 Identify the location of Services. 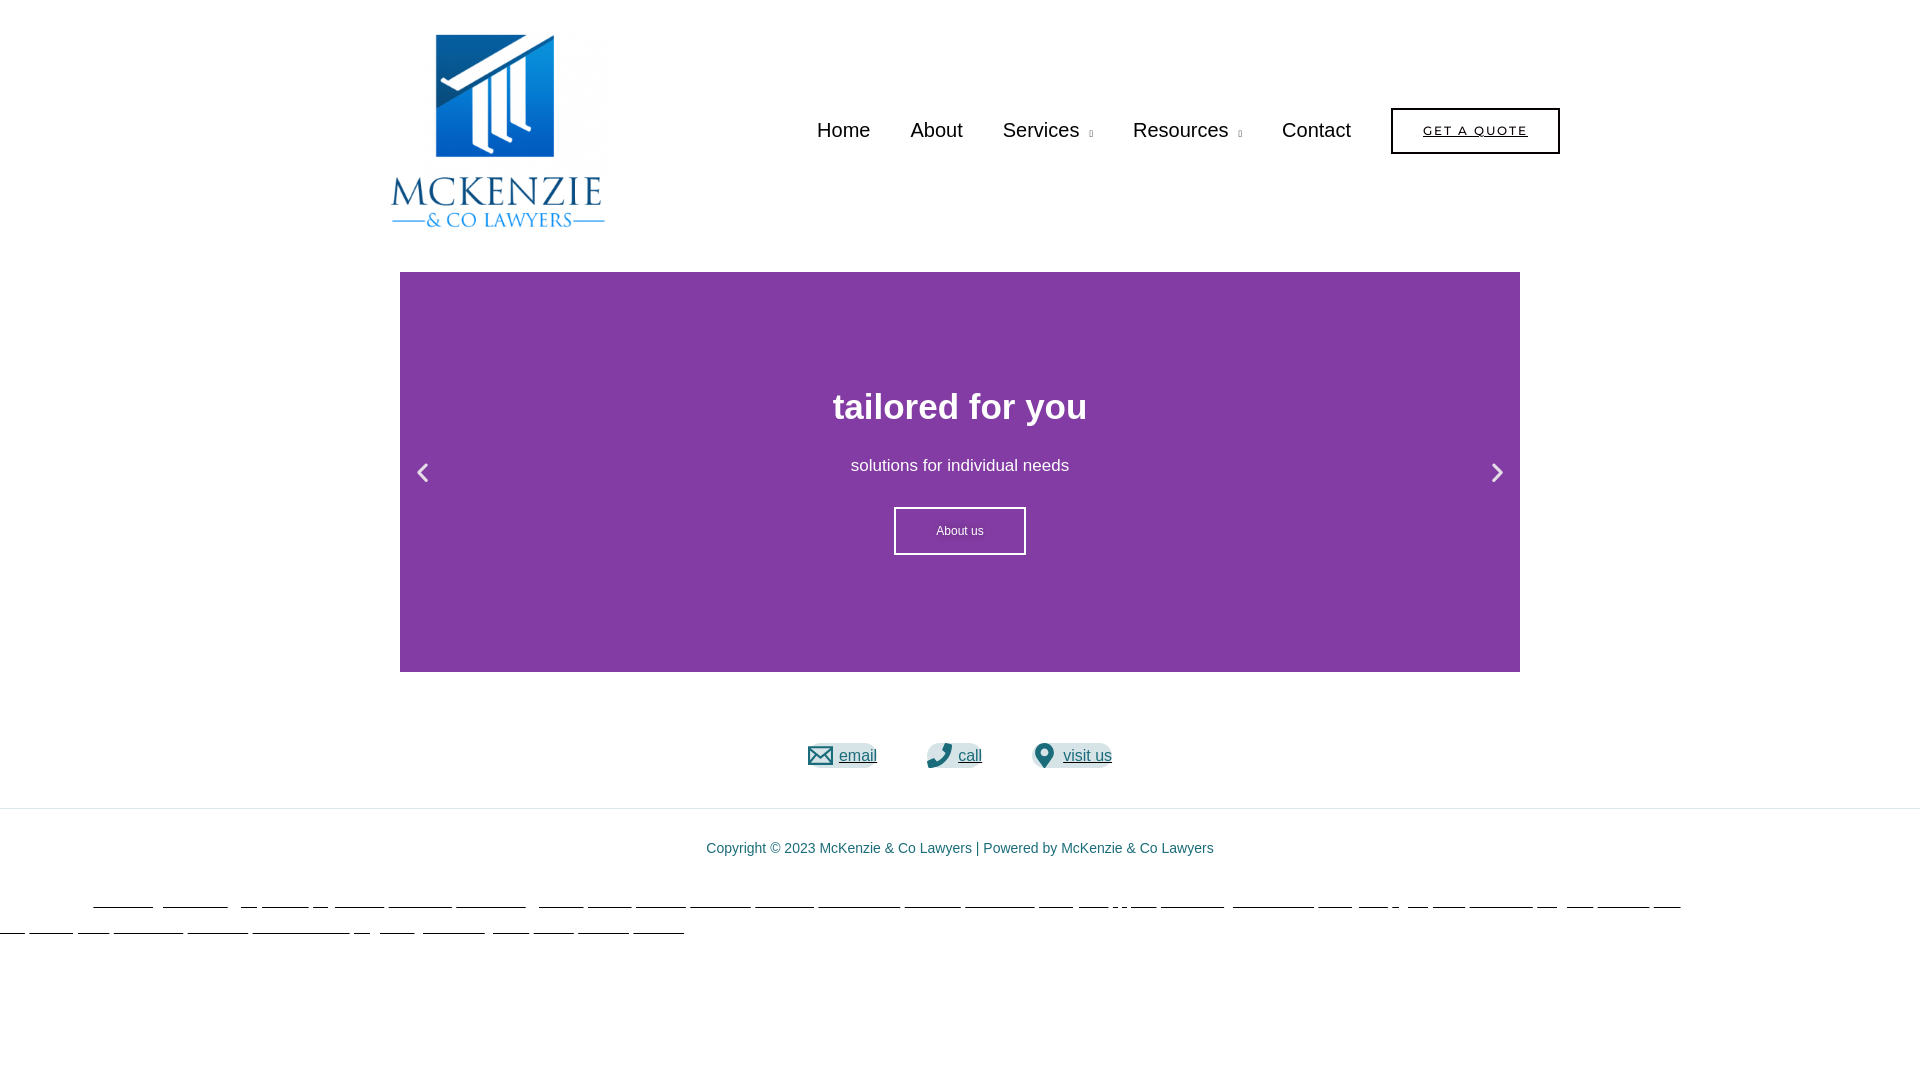
(1048, 130).